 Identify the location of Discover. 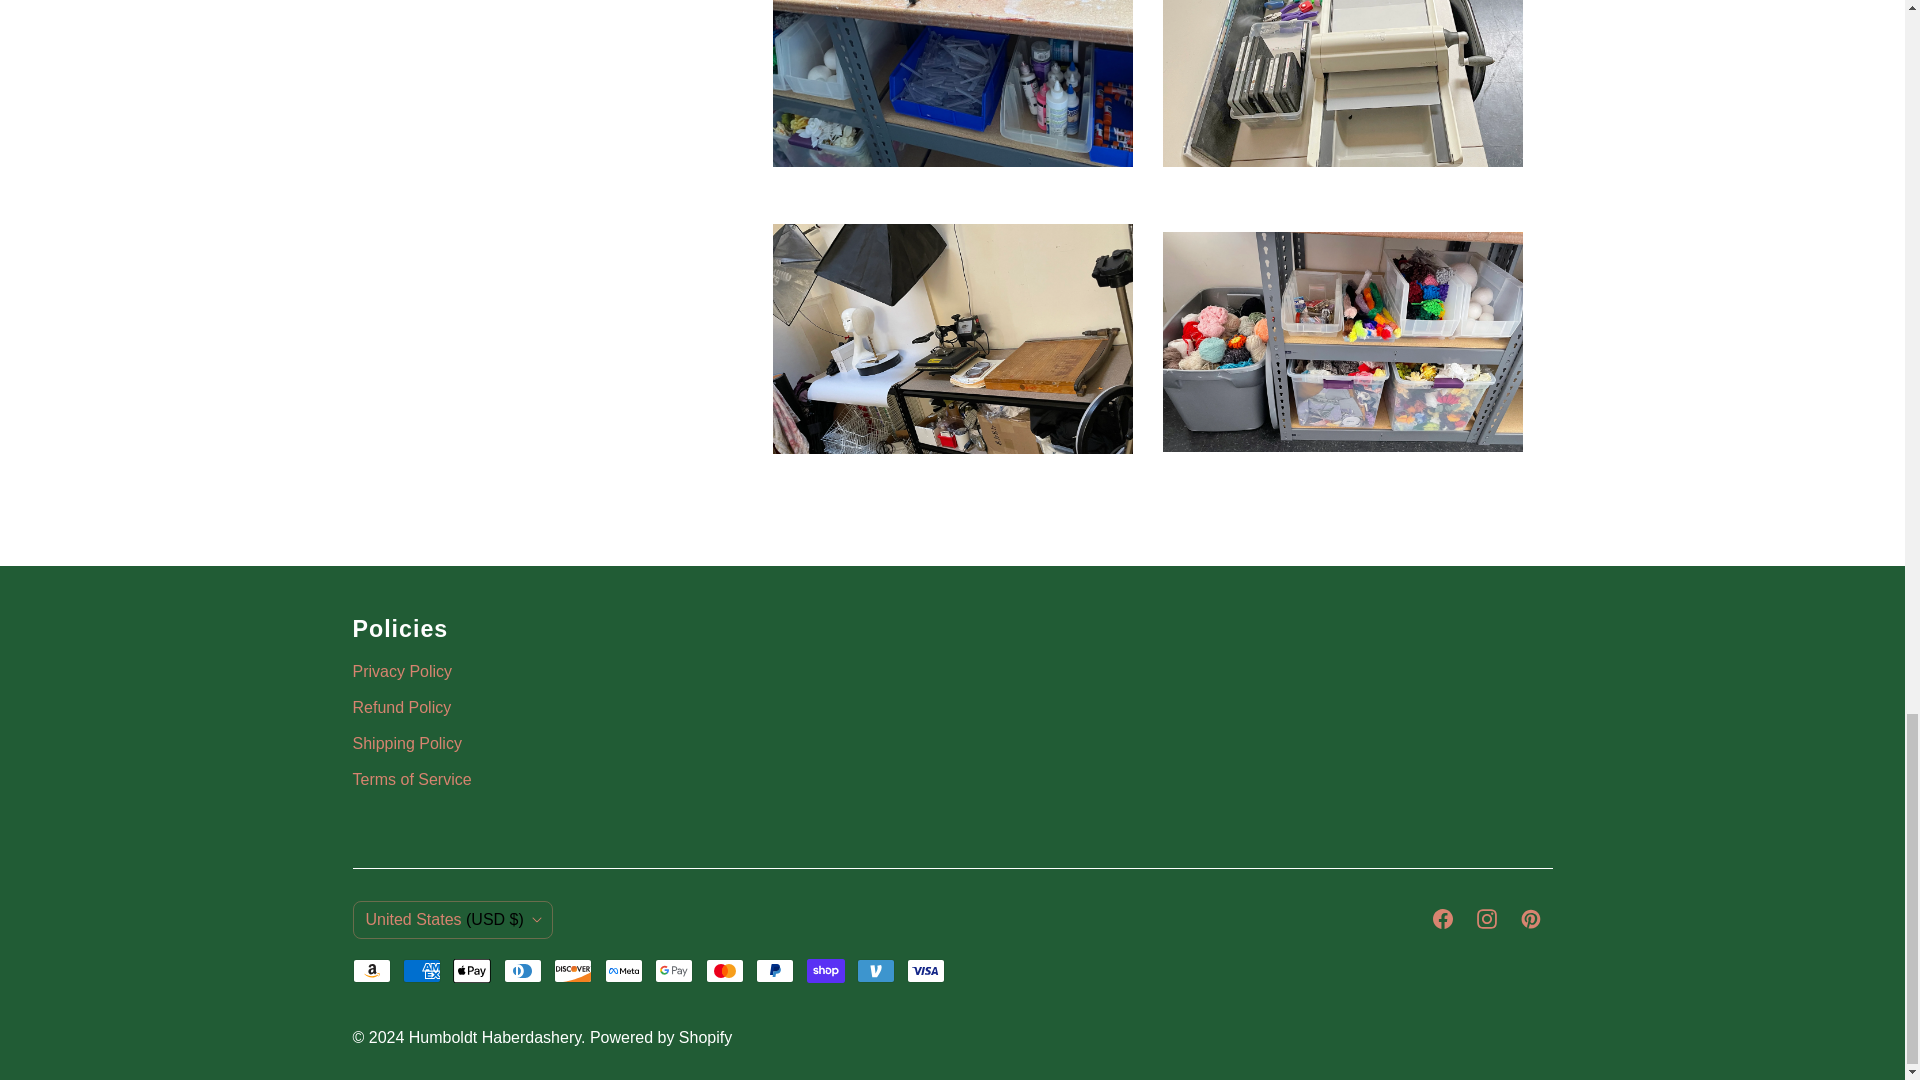
(572, 970).